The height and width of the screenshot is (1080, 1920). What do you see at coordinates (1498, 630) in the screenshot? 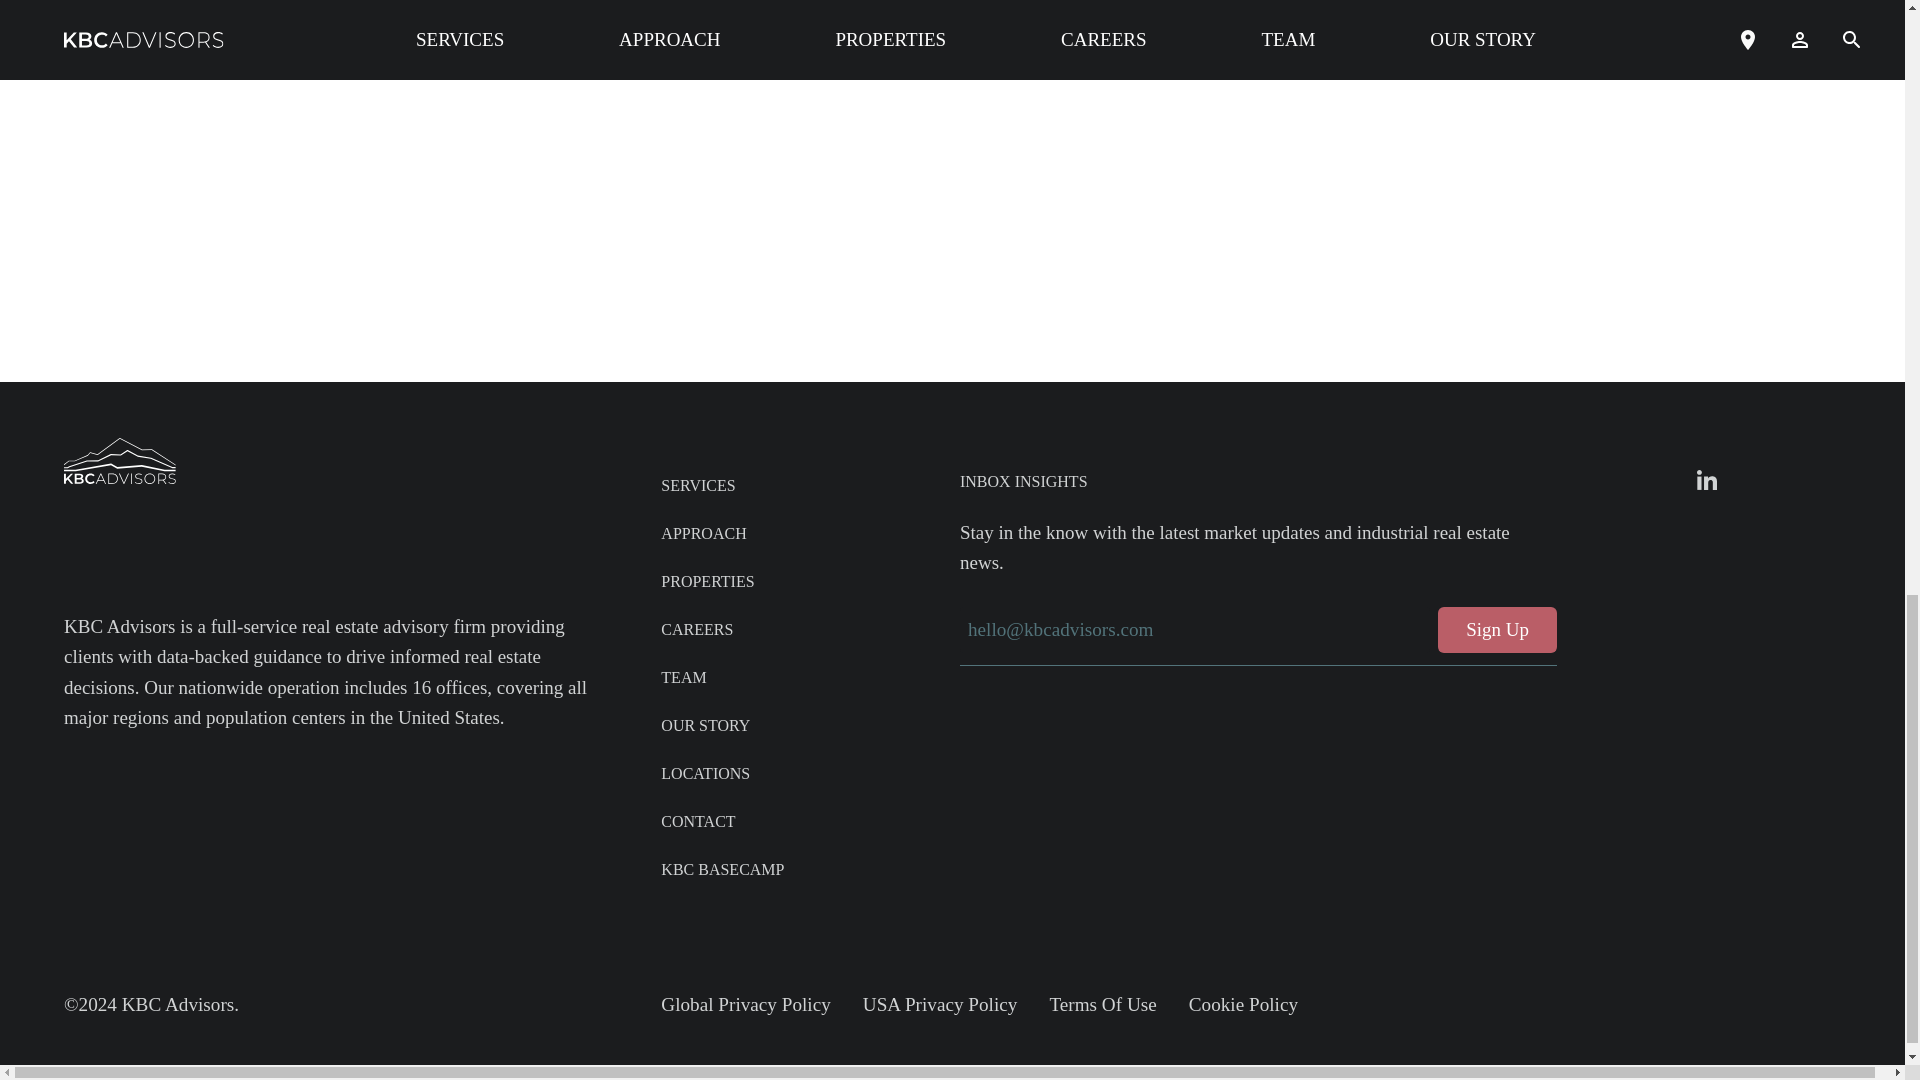
I see `Sign Up` at bounding box center [1498, 630].